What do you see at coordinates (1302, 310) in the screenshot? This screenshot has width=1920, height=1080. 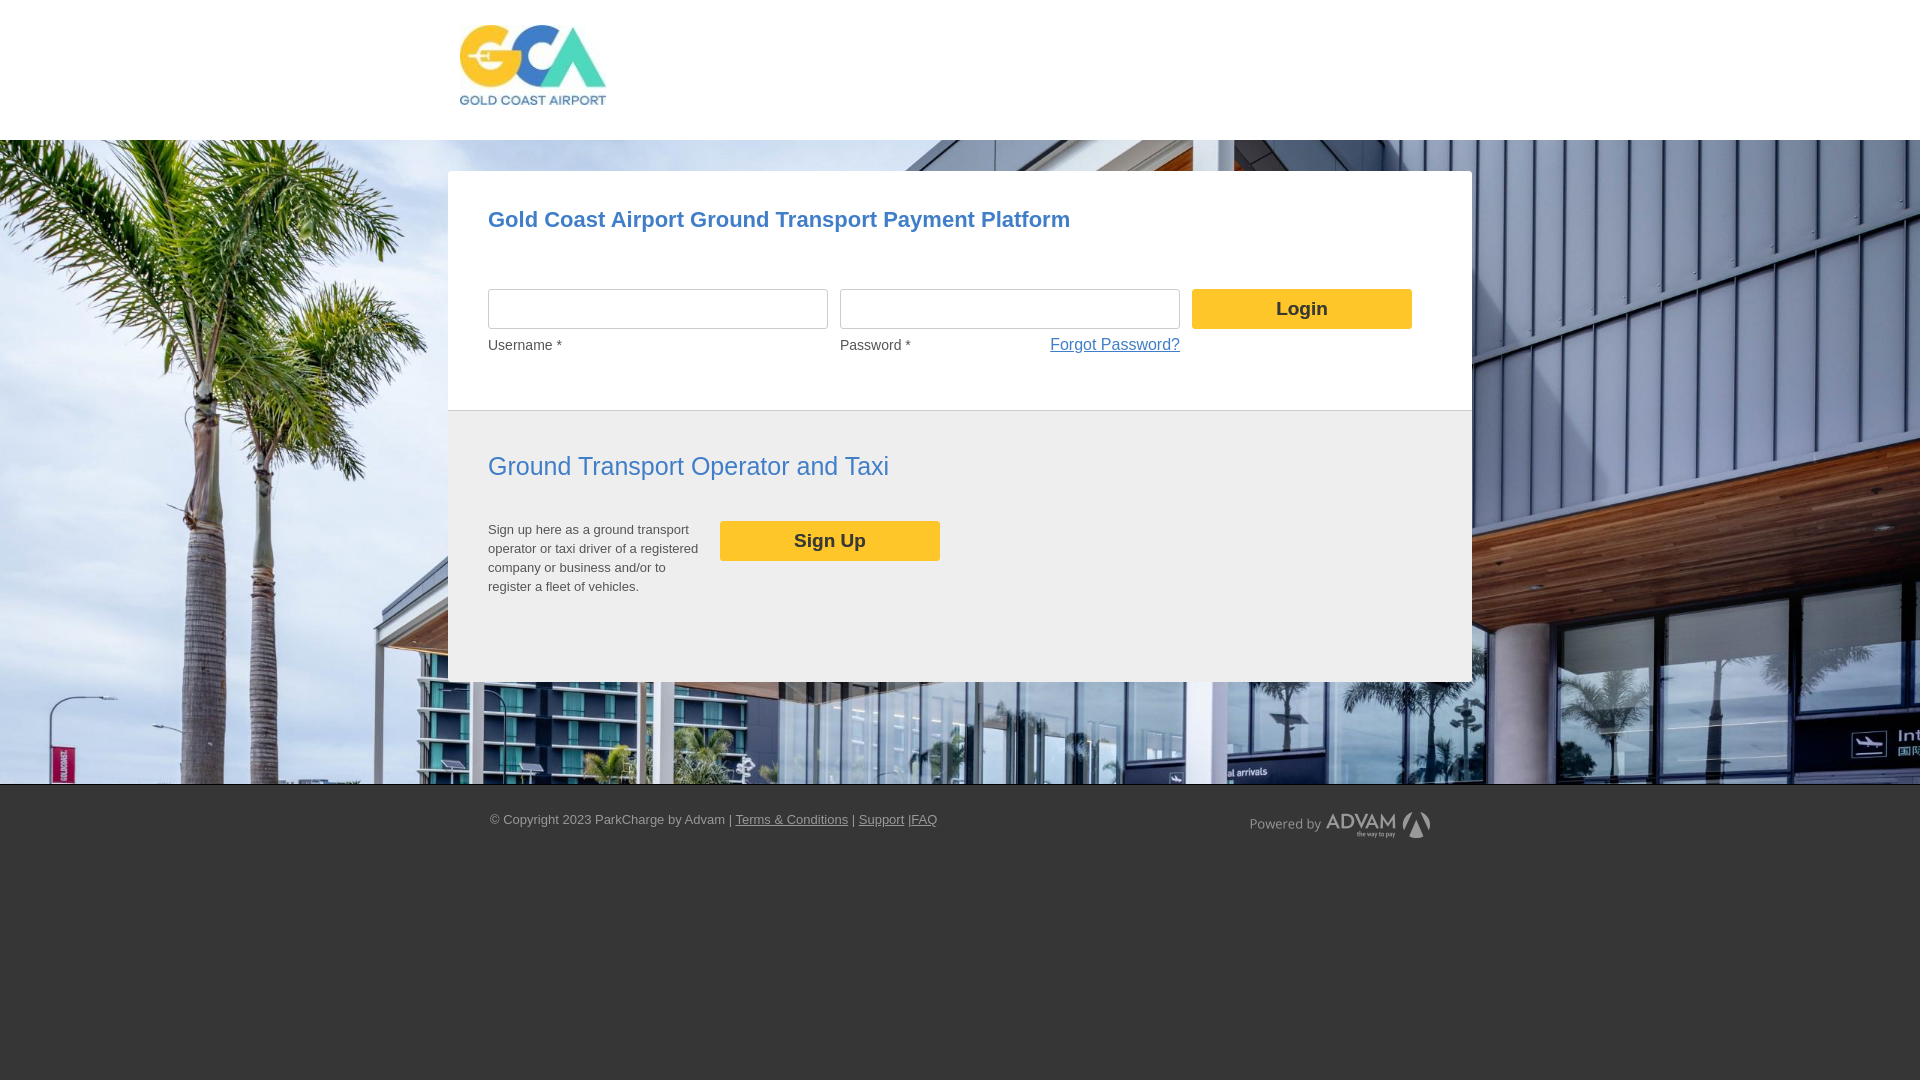 I see `Login` at bounding box center [1302, 310].